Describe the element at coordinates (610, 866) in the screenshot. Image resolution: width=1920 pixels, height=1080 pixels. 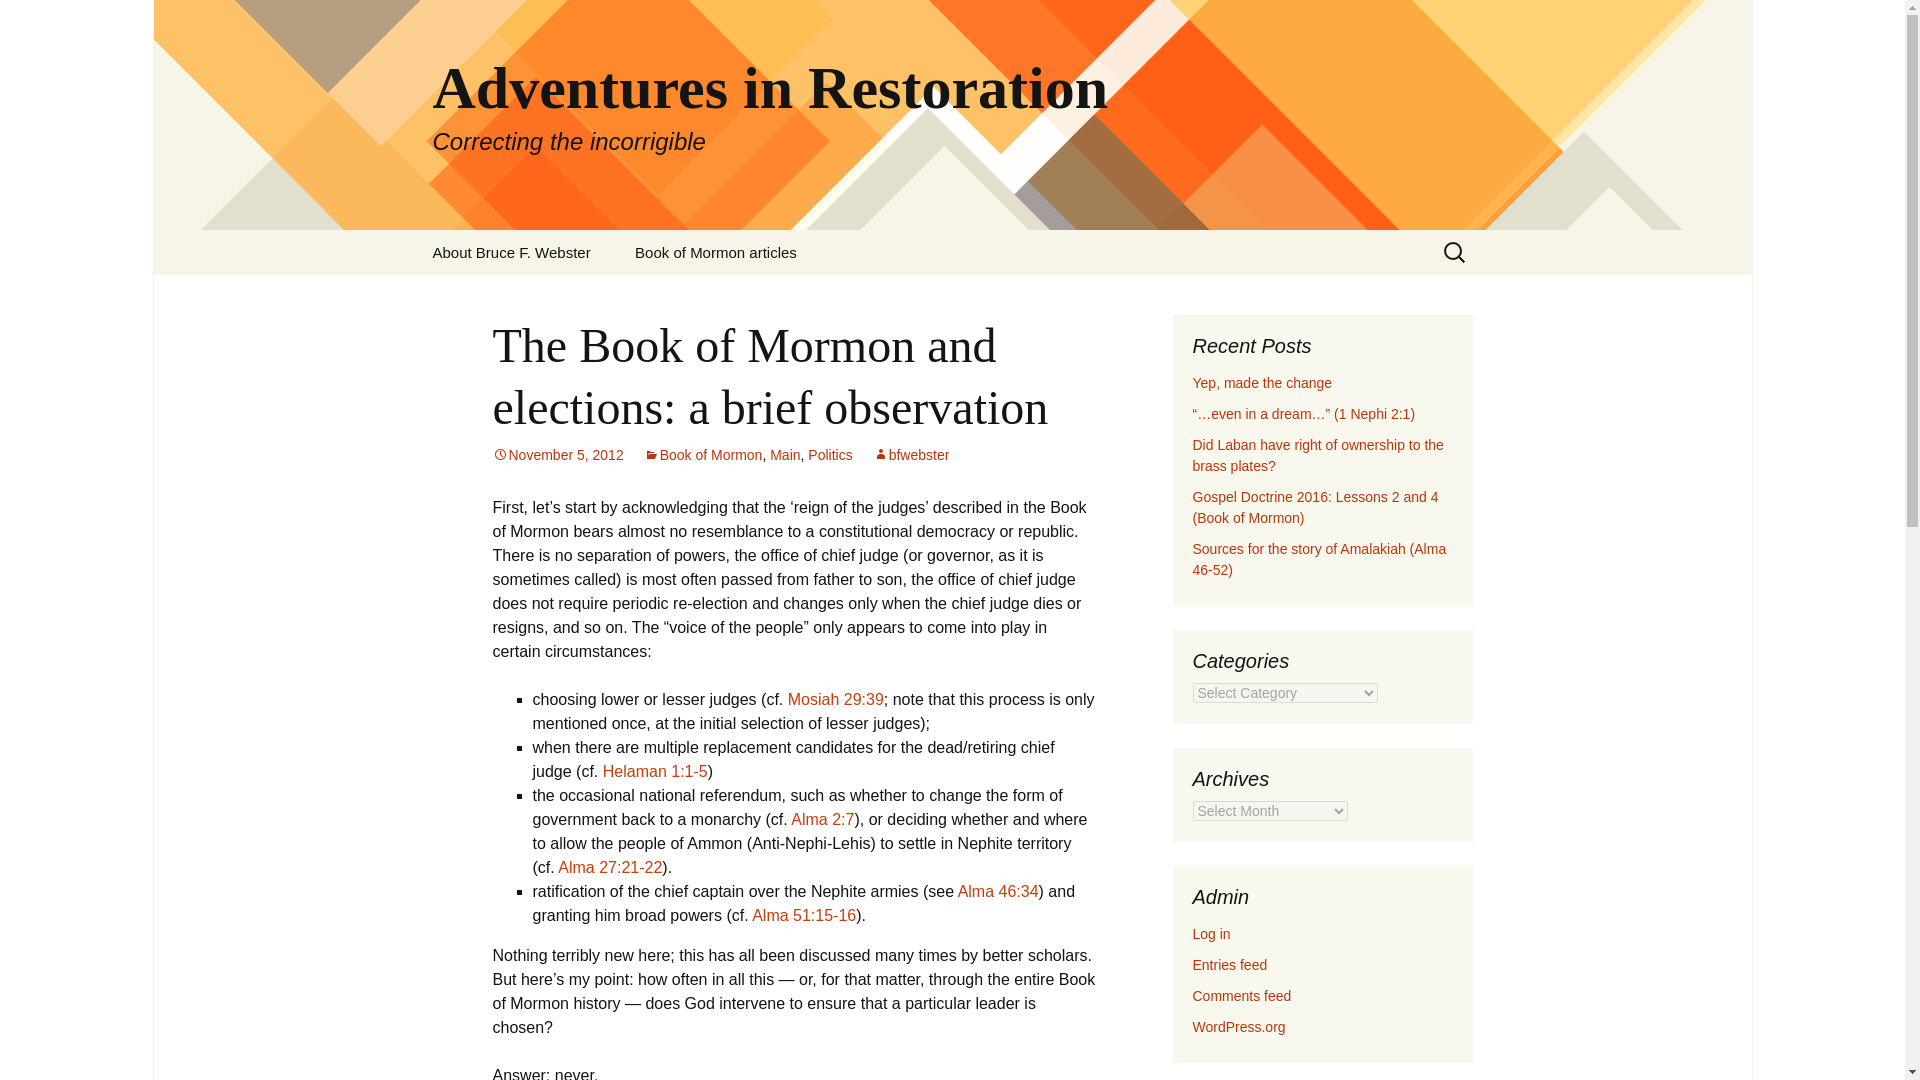
I see `Book of Mormon articles` at that location.